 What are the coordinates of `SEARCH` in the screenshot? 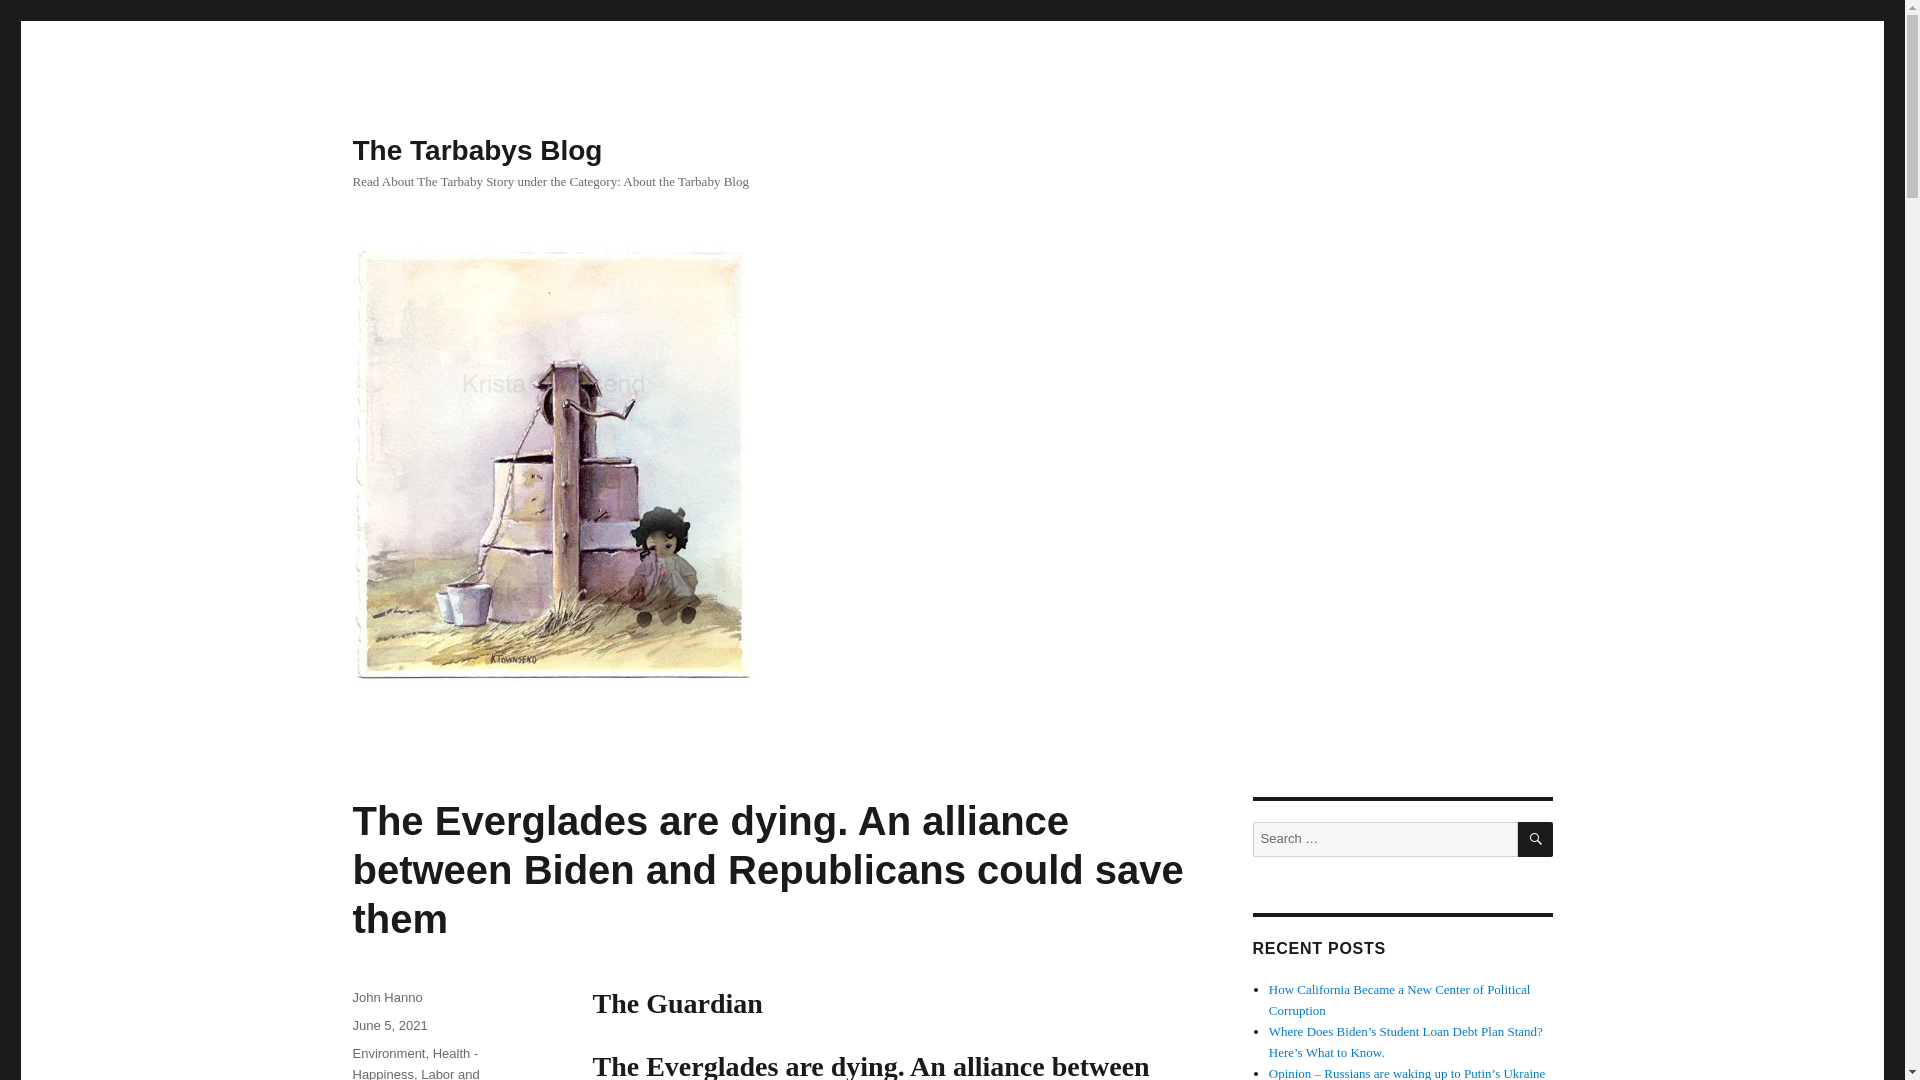 It's located at (1536, 839).